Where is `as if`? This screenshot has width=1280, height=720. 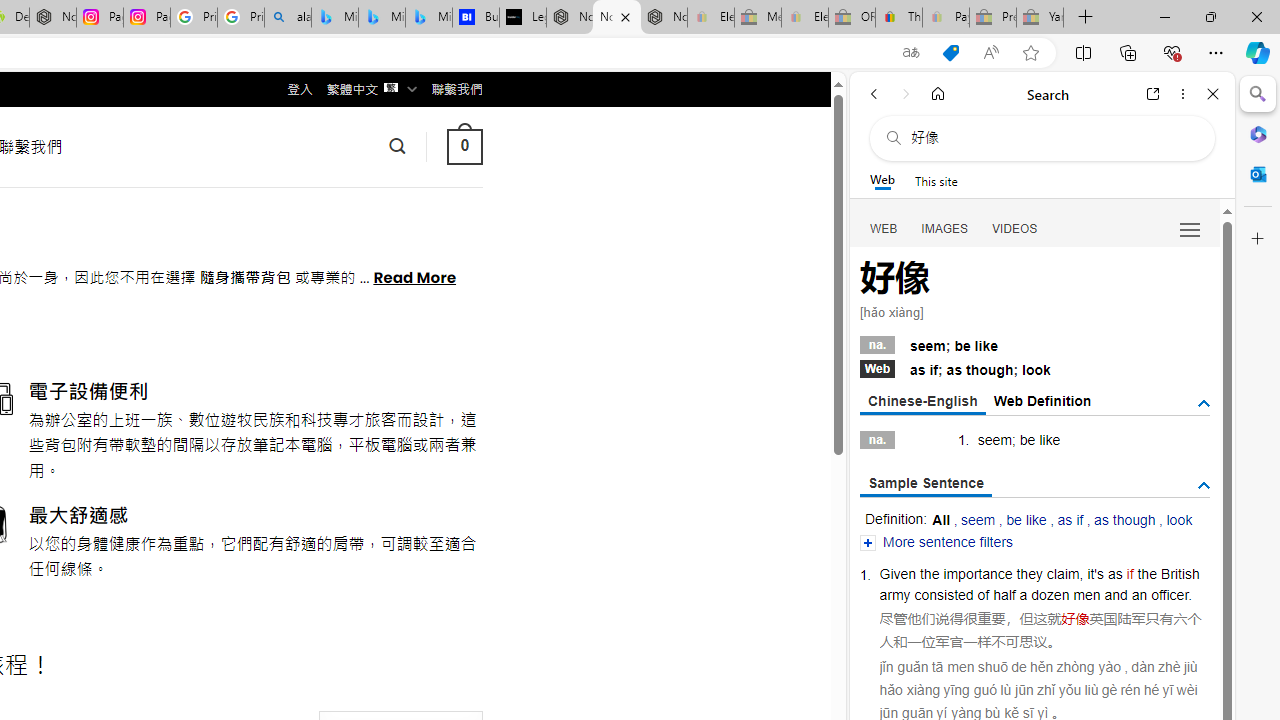 as if is located at coordinates (1070, 520).